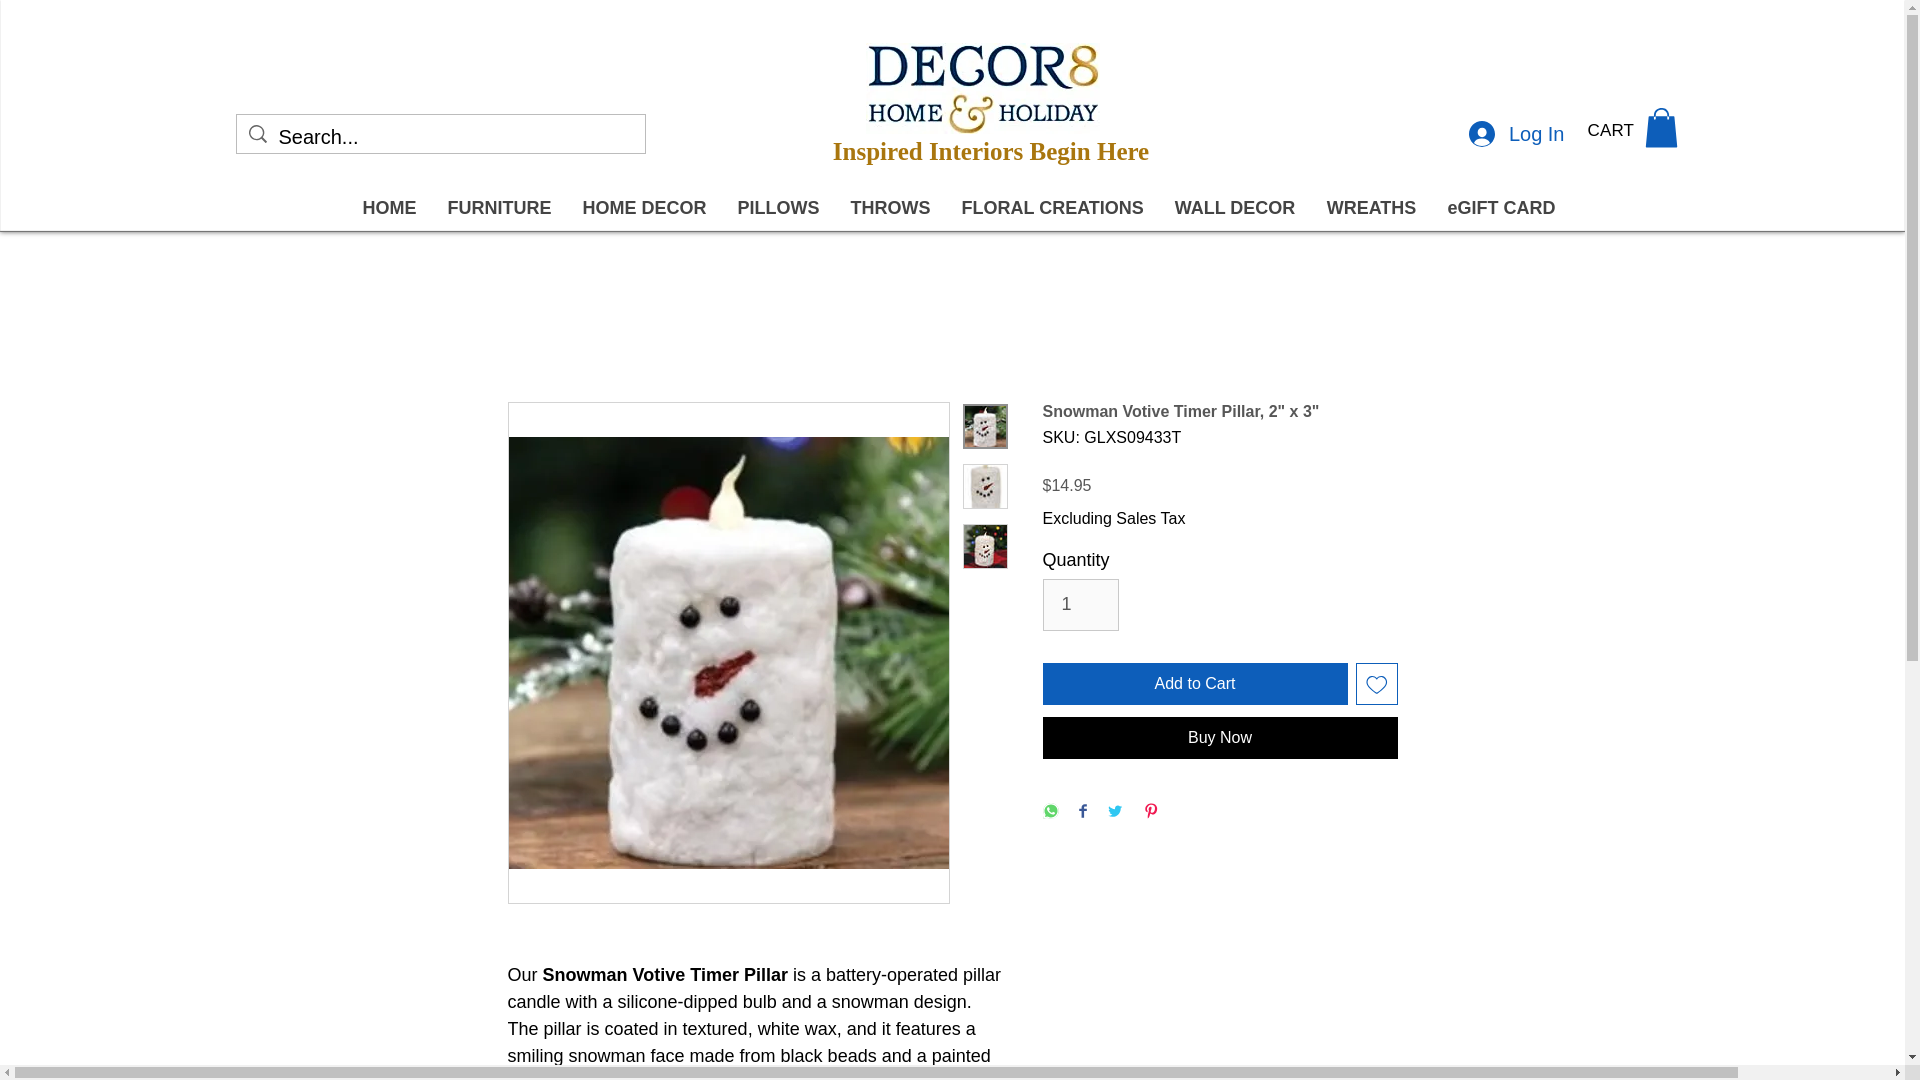  Describe the element at coordinates (1516, 134) in the screenshot. I see `Log In` at that location.